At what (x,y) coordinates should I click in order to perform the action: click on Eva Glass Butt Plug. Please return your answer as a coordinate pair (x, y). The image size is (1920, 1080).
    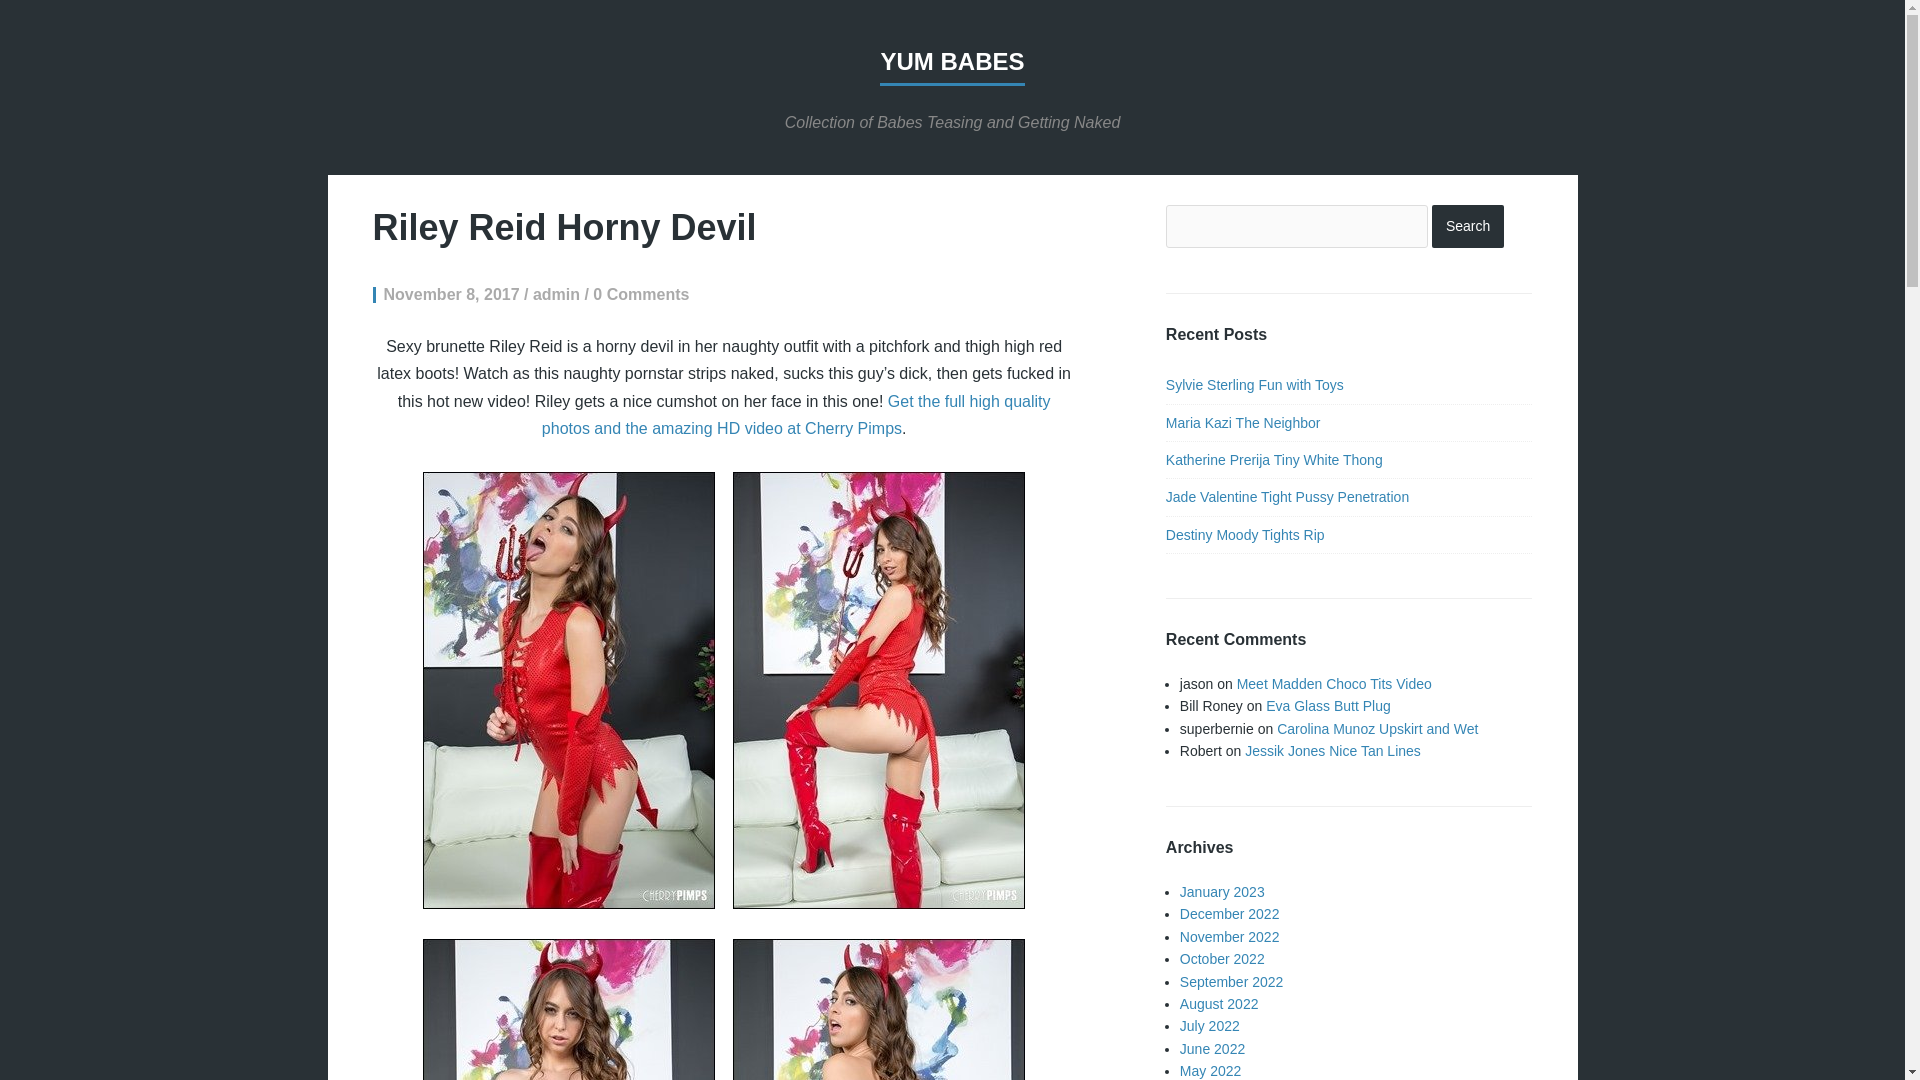
    Looking at the image, I should click on (1328, 705).